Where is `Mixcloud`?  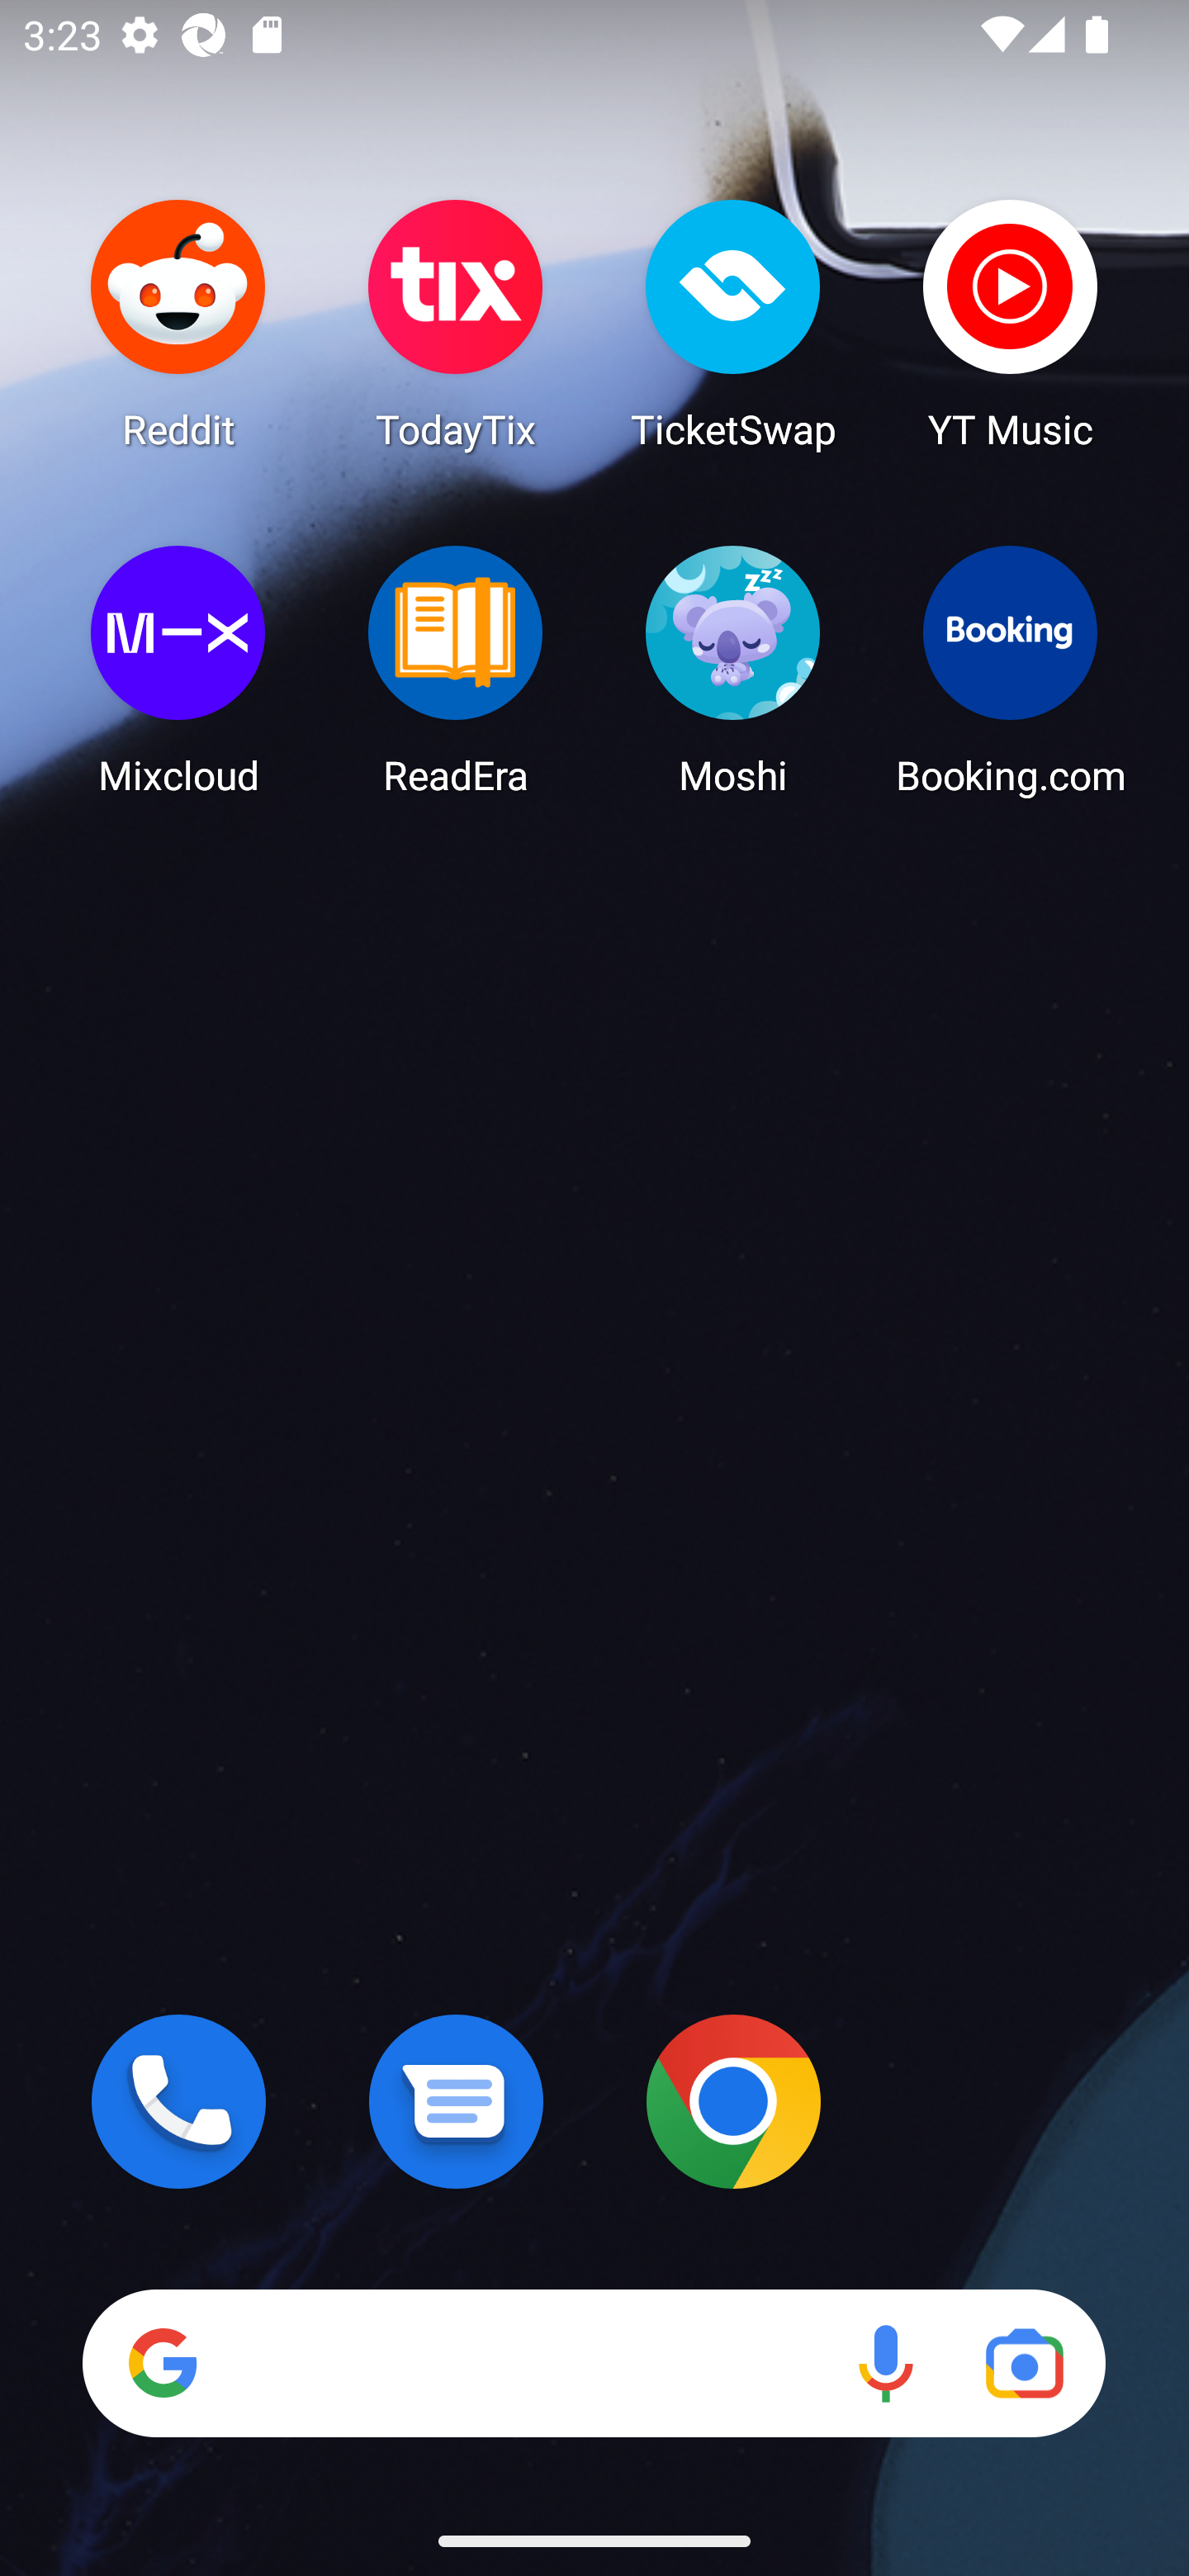
Mixcloud is located at coordinates (178, 670).